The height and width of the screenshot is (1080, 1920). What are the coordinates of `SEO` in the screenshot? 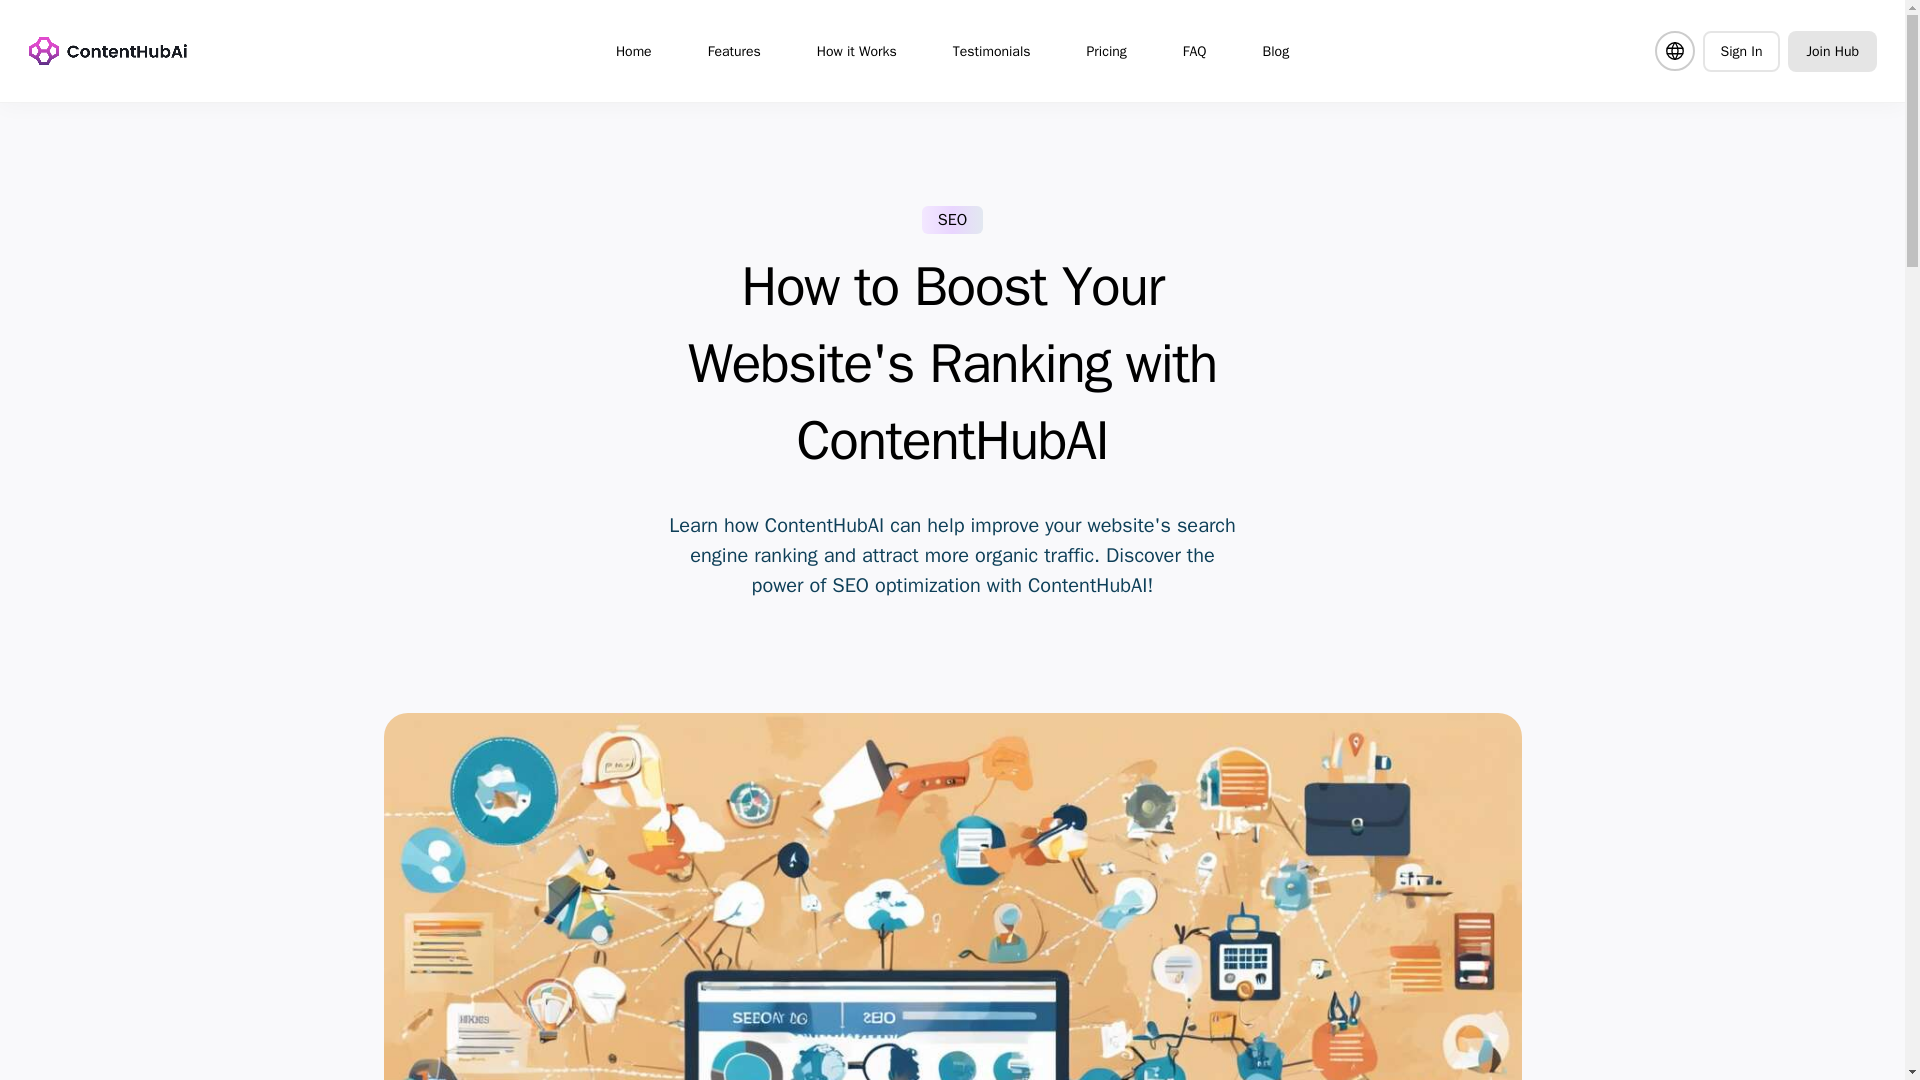 It's located at (952, 220).